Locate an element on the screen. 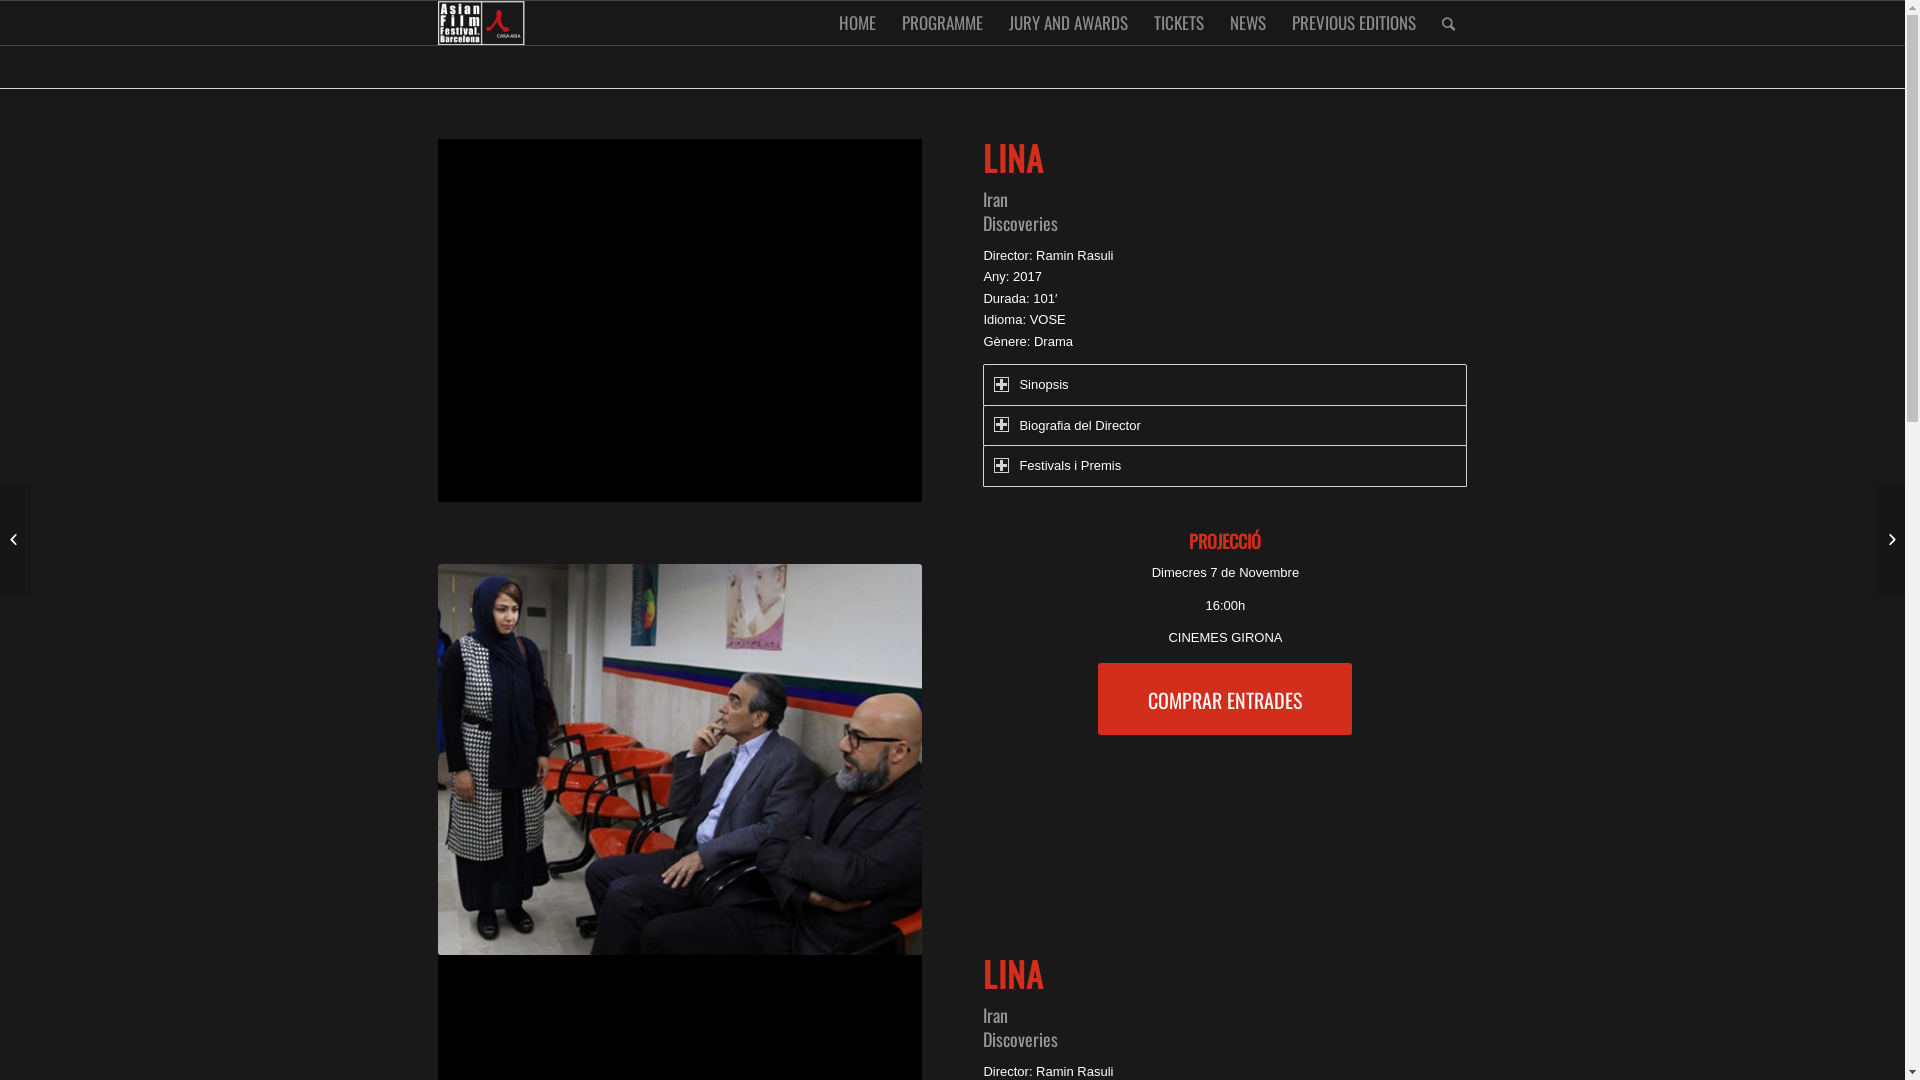 The width and height of the screenshot is (1920, 1080). NEWS is located at coordinates (1247, 23).